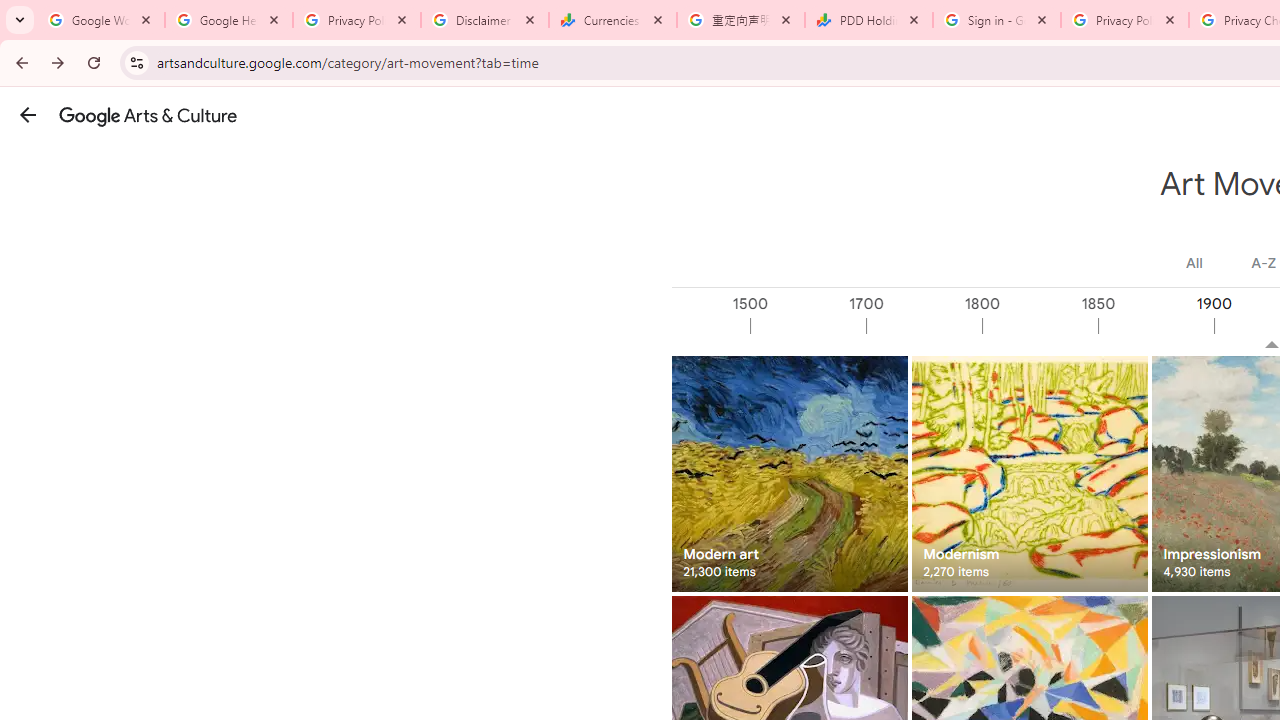 The height and width of the screenshot is (720, 1280). Describe the element at coordinates (869, 20) in the screenshot. I see `PDD Holdings Inc - ADR (PDD) Price & News - Google Finance` at that location.